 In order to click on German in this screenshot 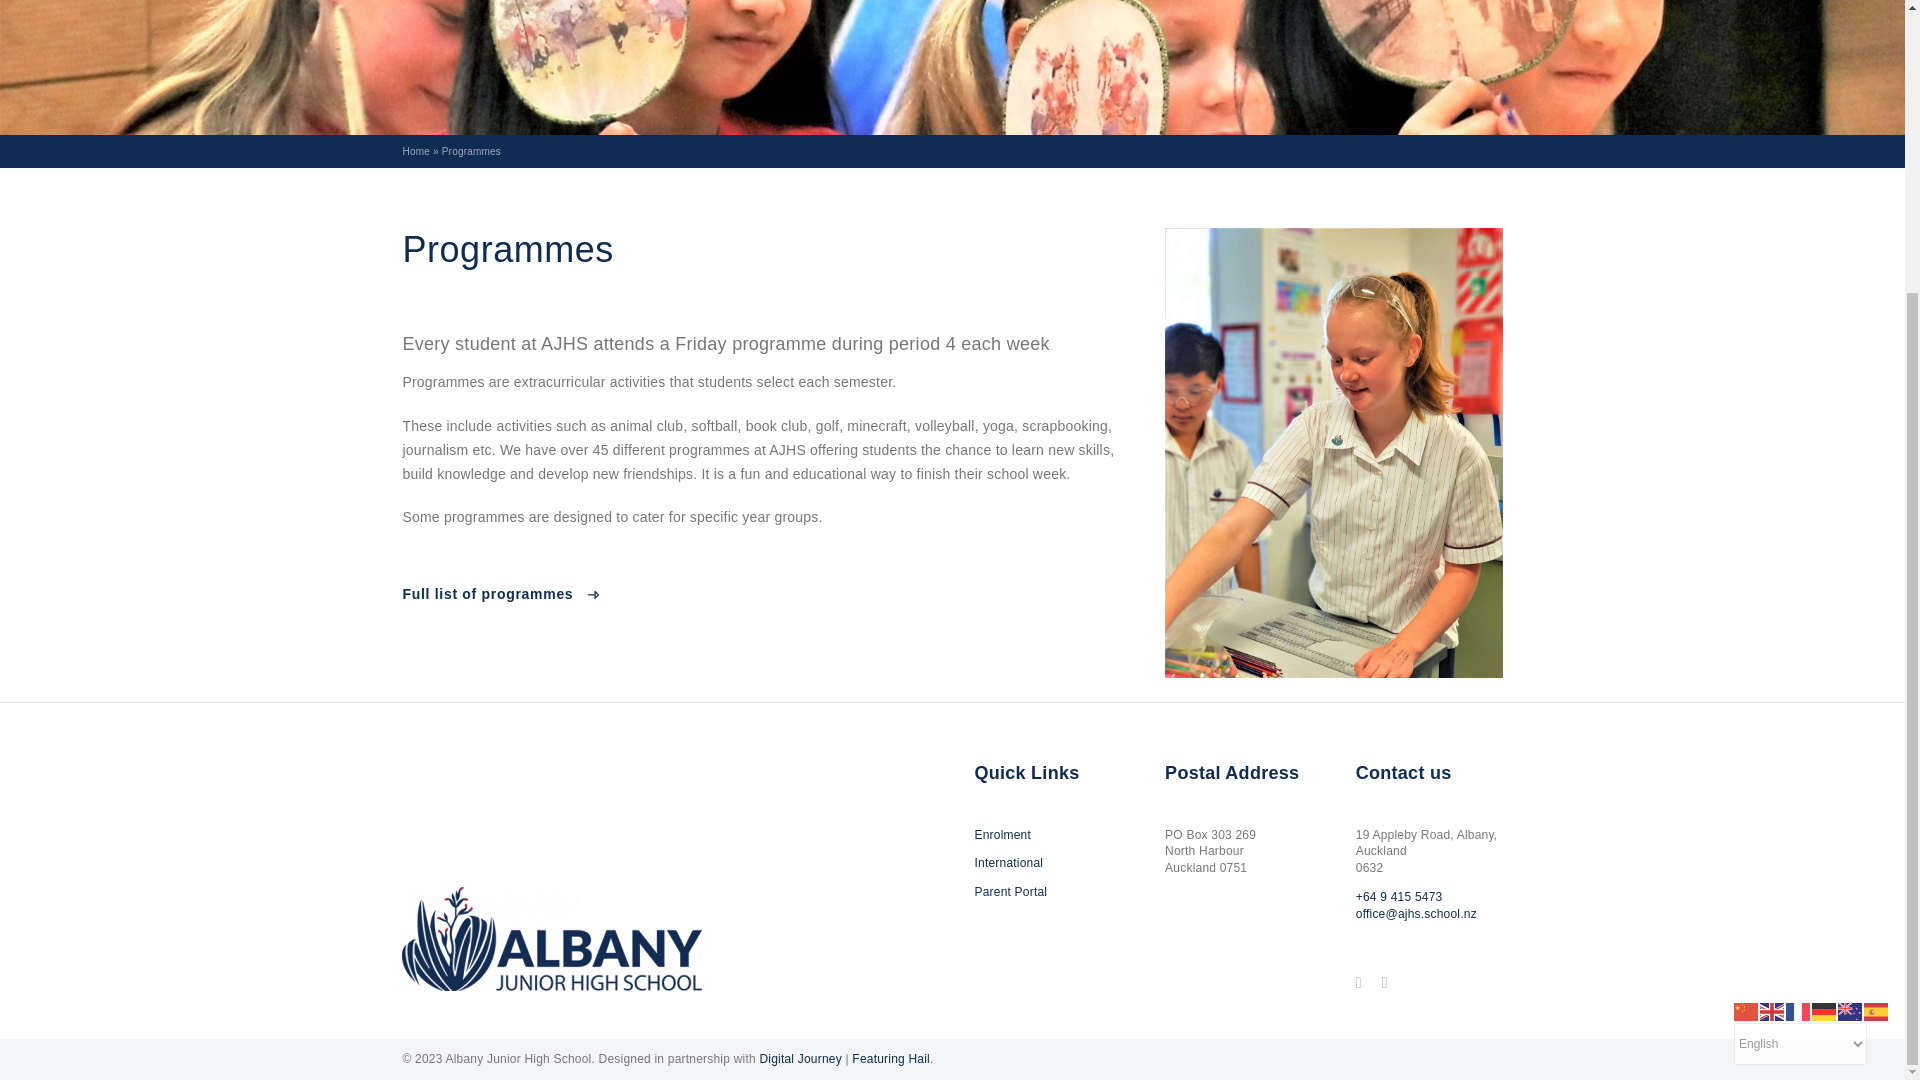, I will do `click(1824, 620)`.